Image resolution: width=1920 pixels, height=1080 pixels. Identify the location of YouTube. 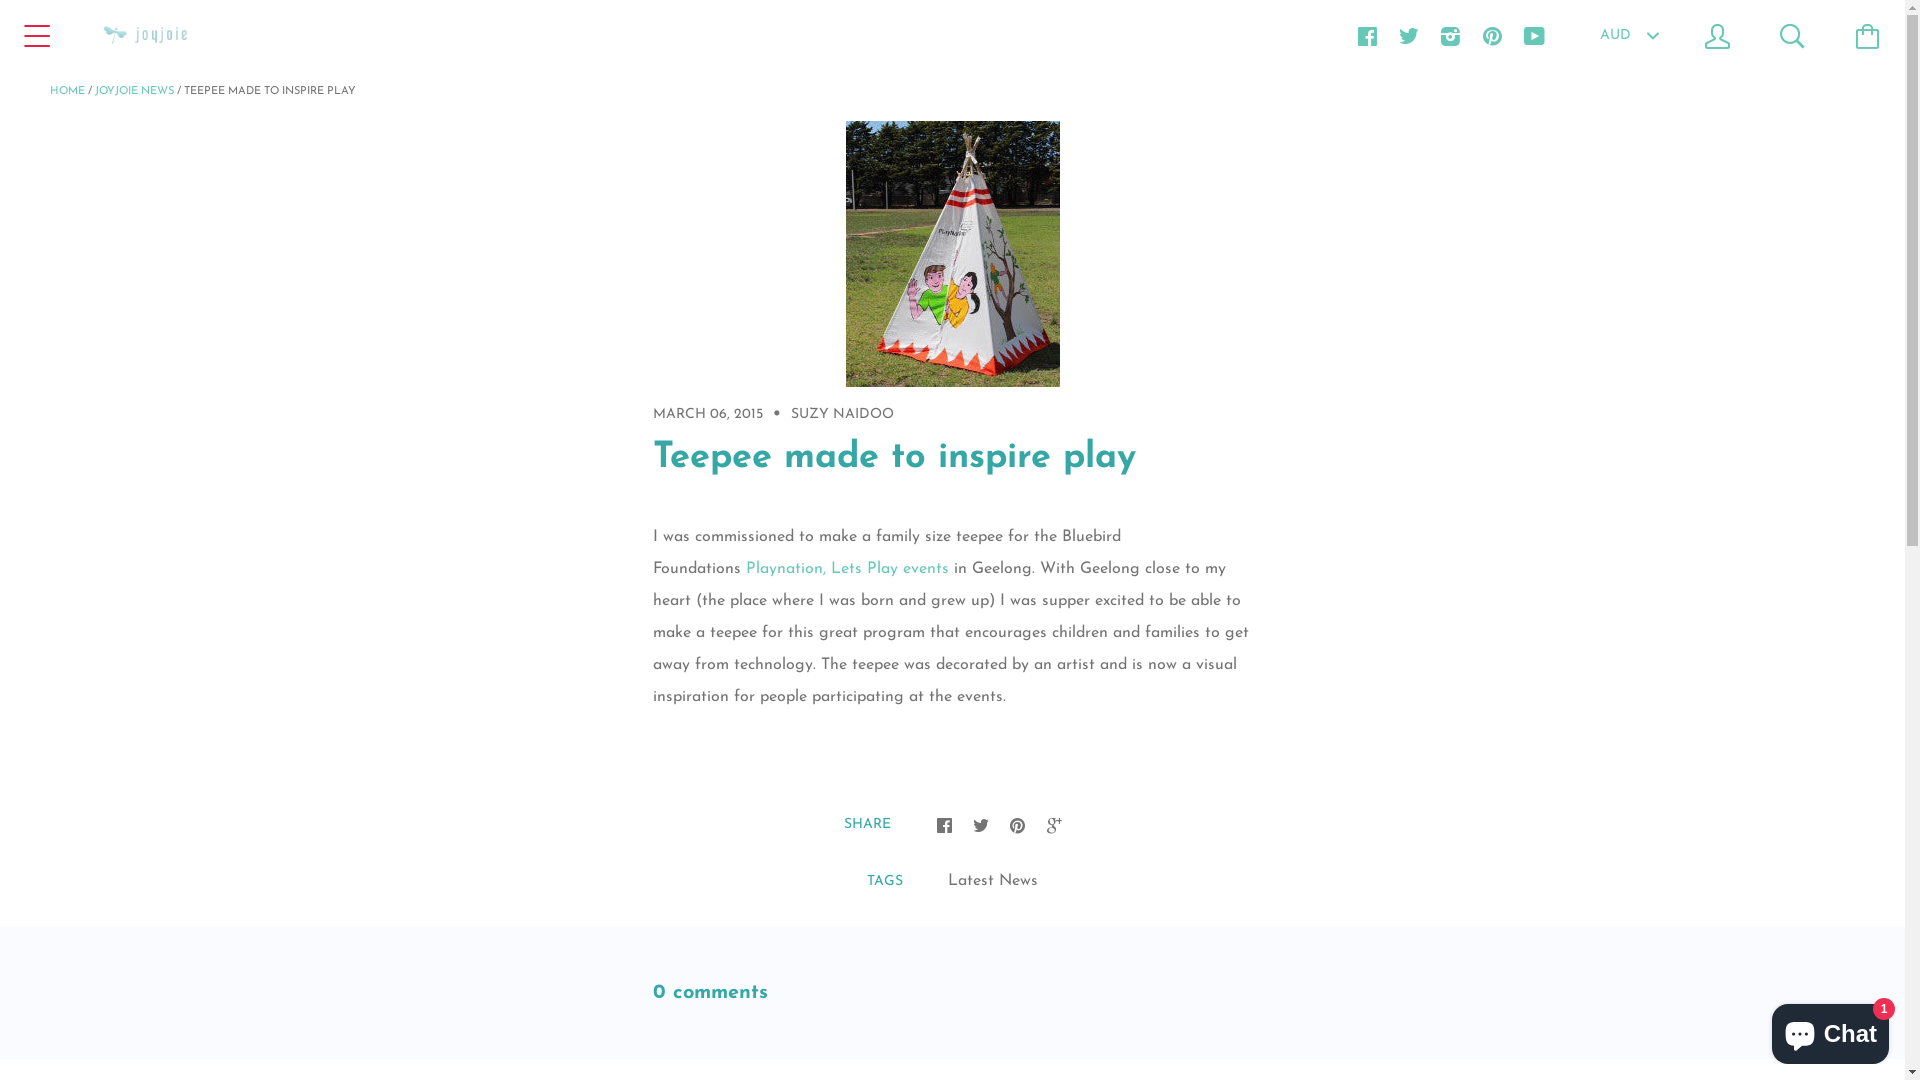
(1534, 35).